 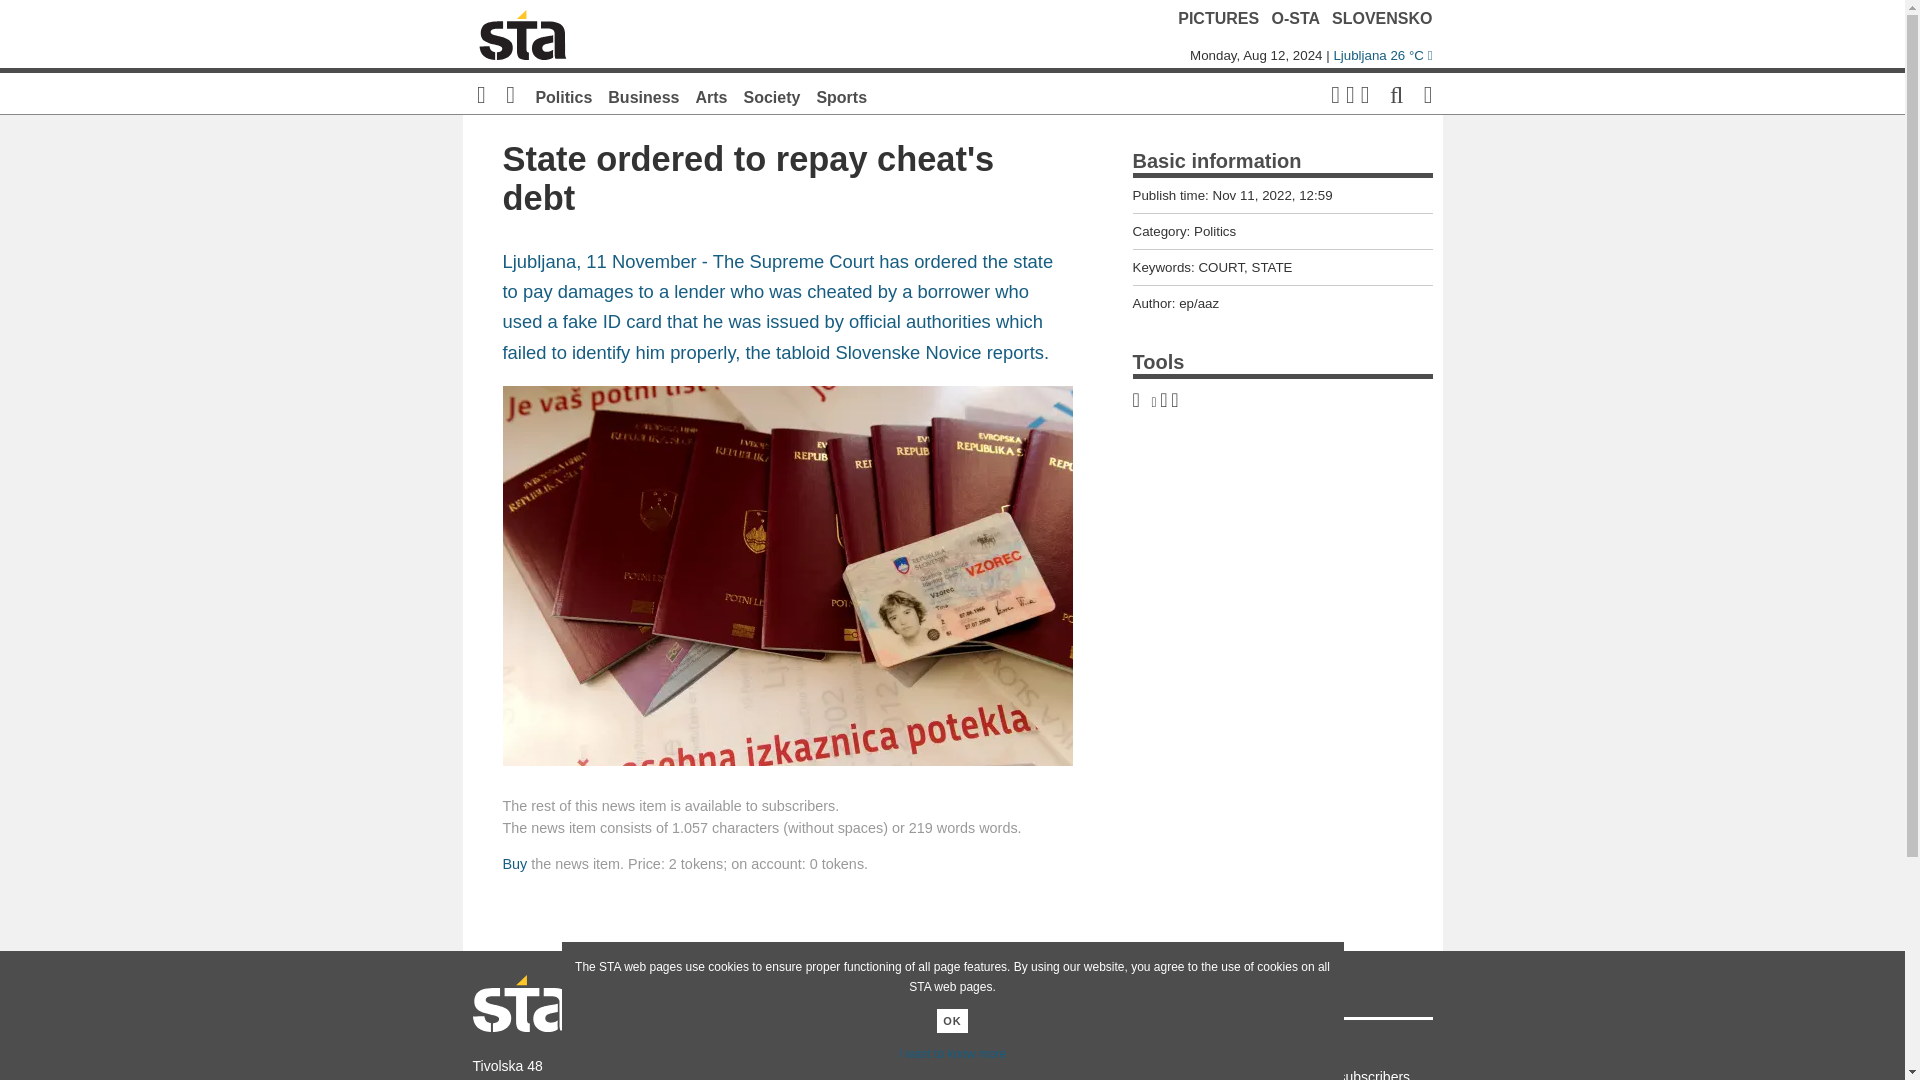 What do you see at coordinates (1012, 1072) in the screenshot?
I see `STAklub` at bounding box center [1012, 1072].